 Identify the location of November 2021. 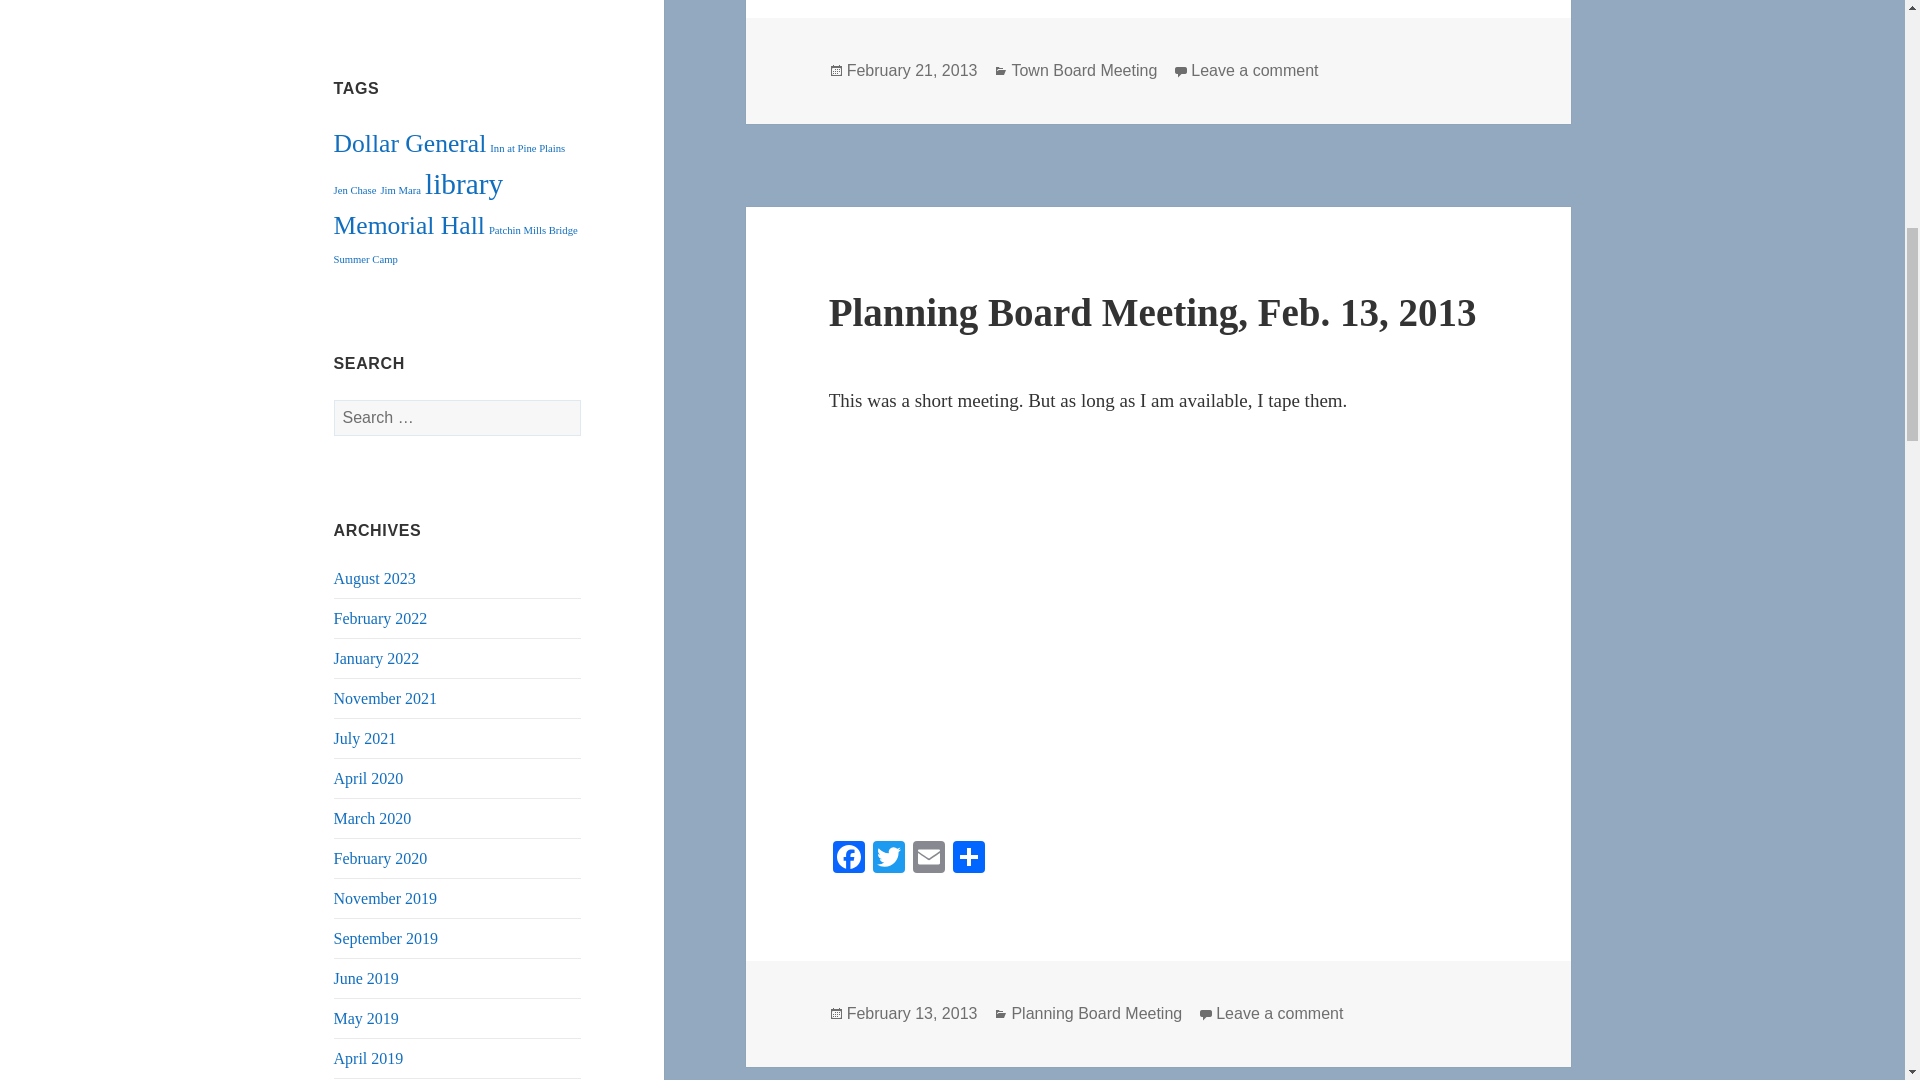
(386, 698).